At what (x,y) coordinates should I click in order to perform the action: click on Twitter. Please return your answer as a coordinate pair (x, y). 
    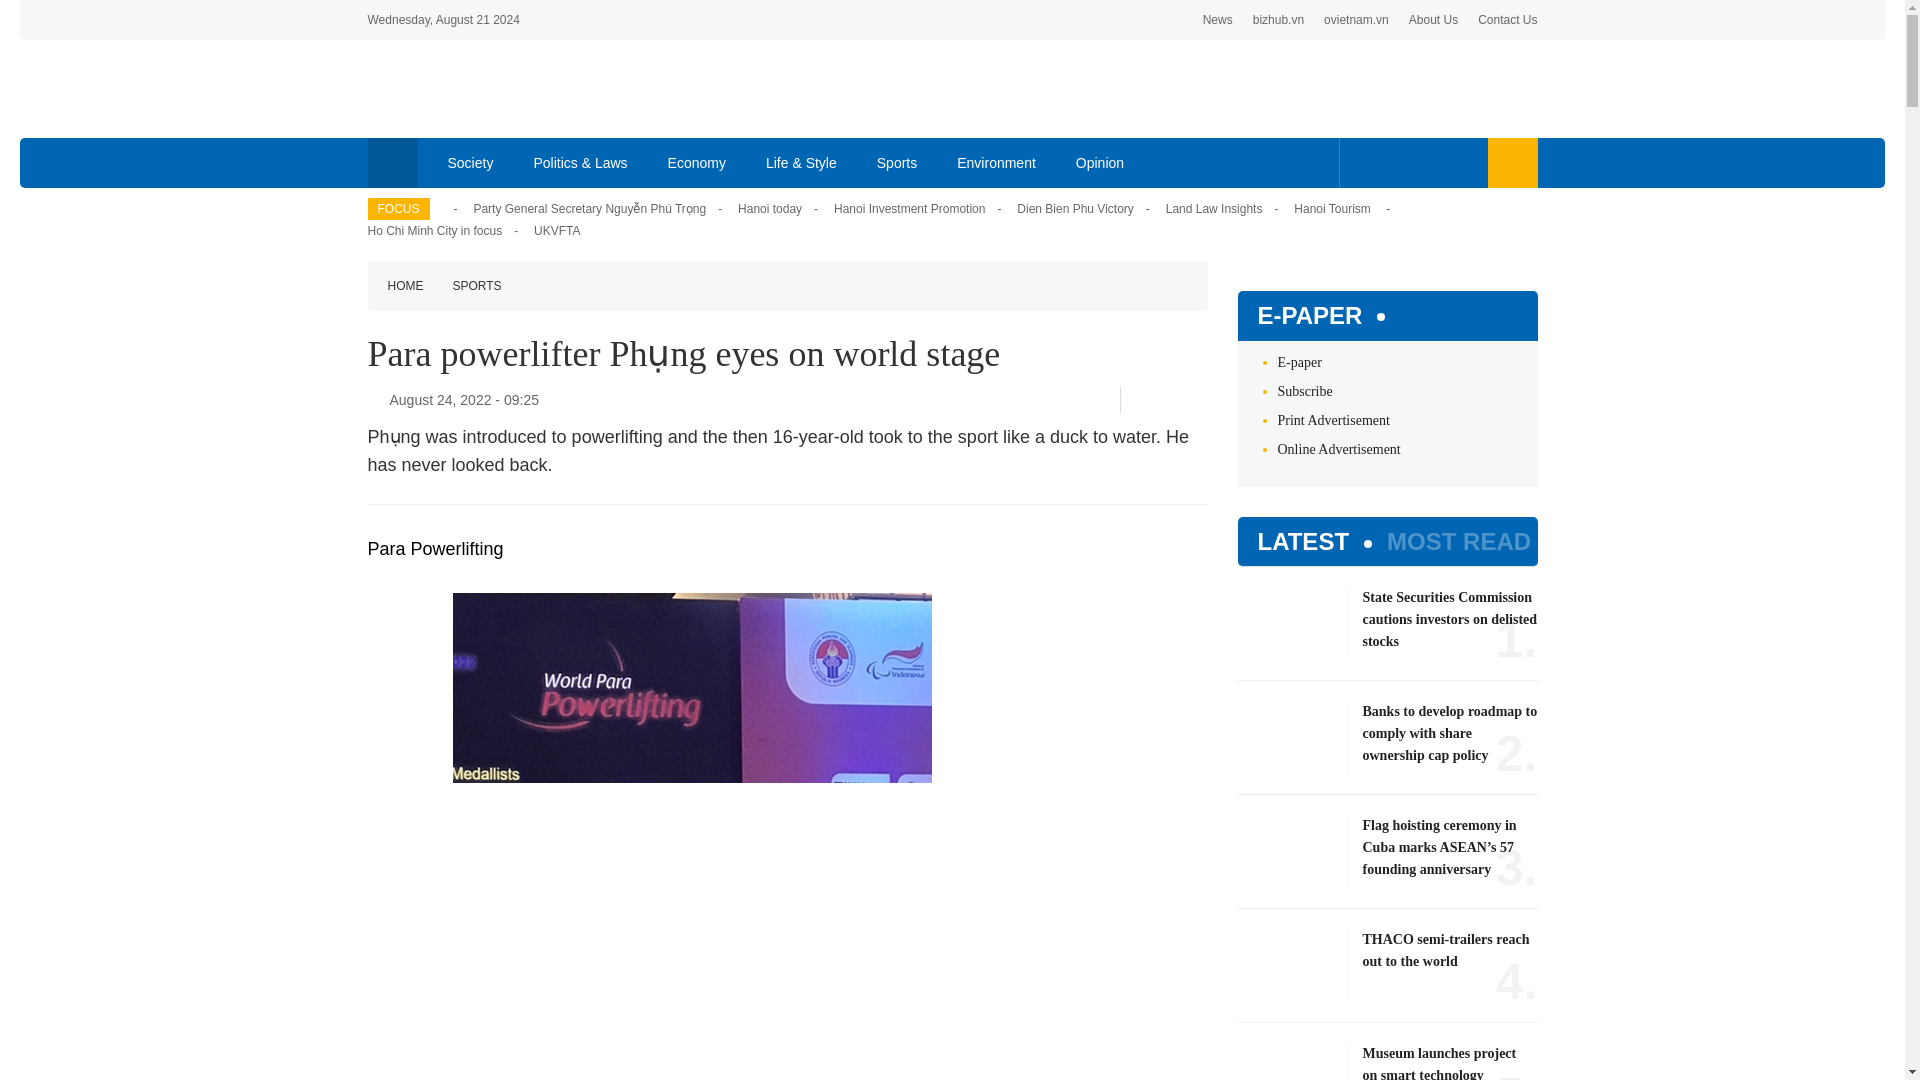
    Looking at the image, I should click on (1394, 162).